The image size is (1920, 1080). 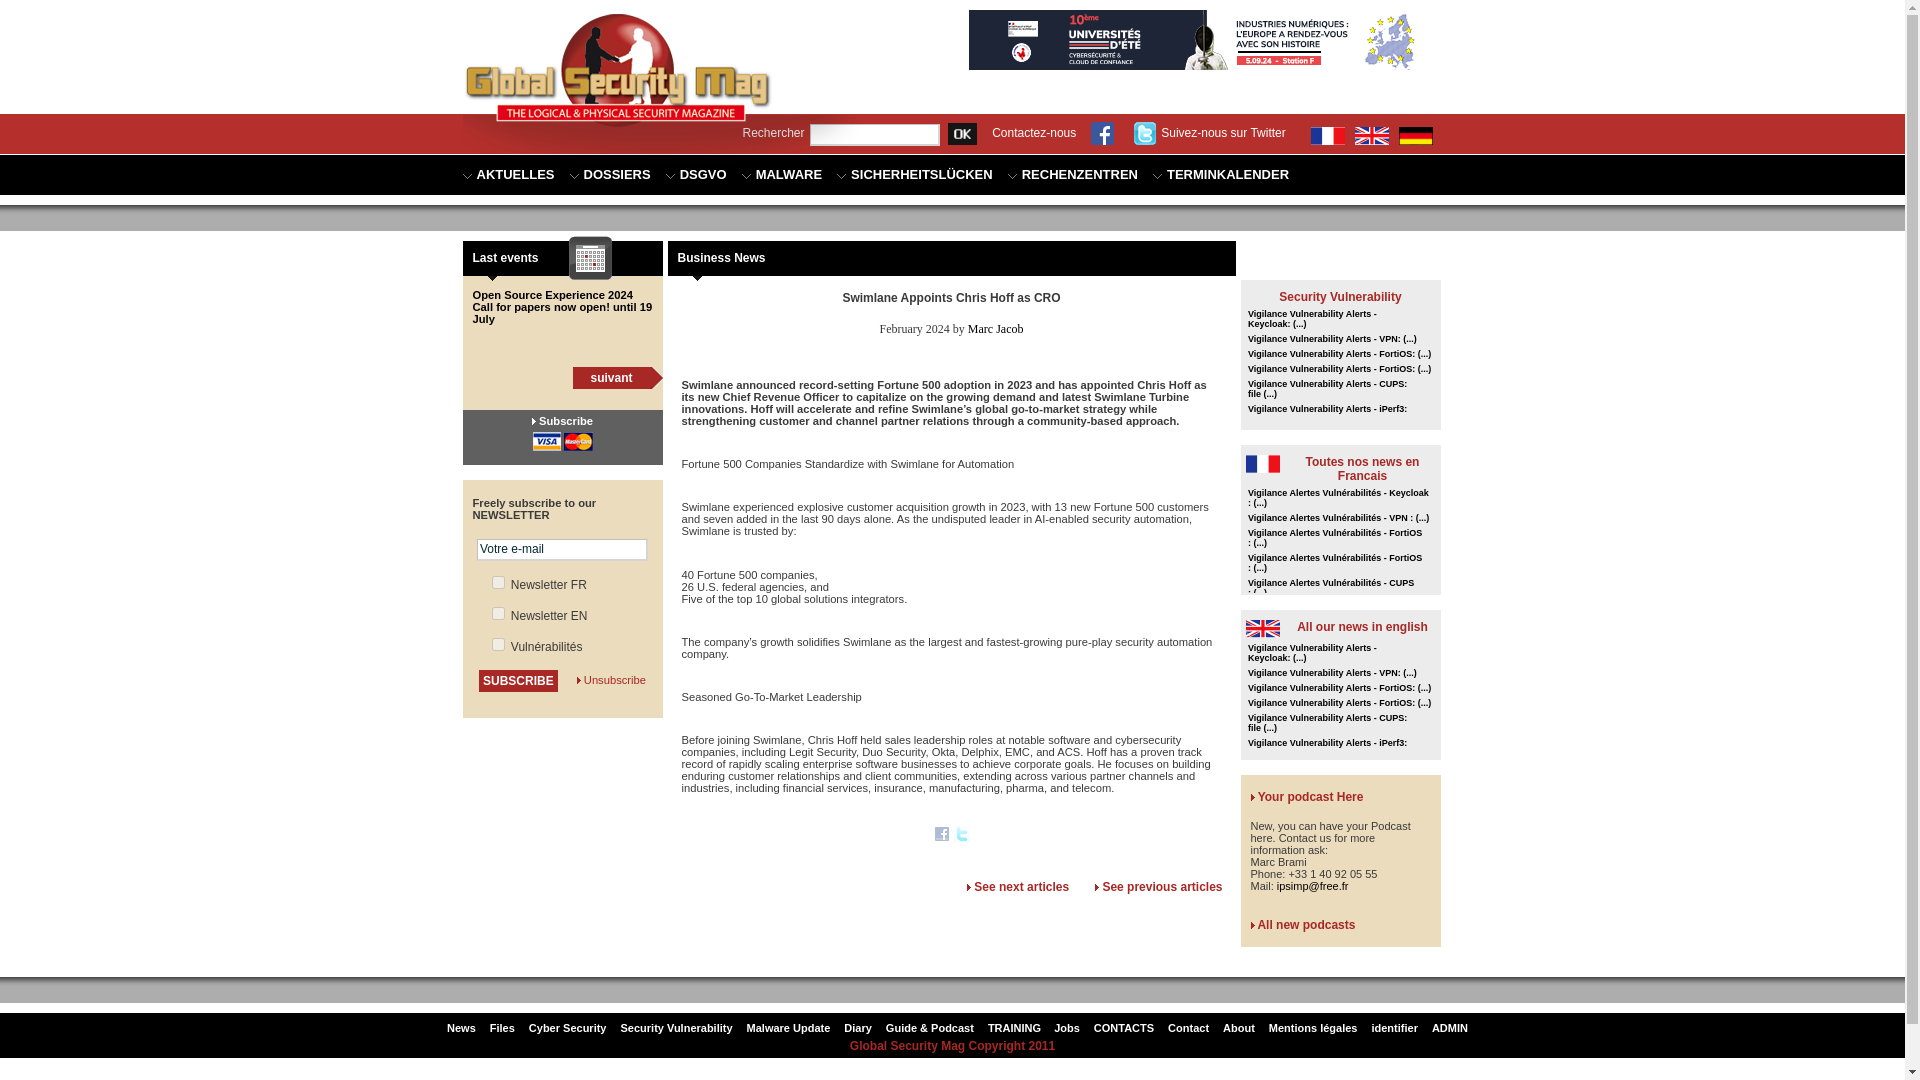 What do you see at coordinates (1021, 887) in the screenshot?
I see `See next articles` at bounding box center [1021, 887].